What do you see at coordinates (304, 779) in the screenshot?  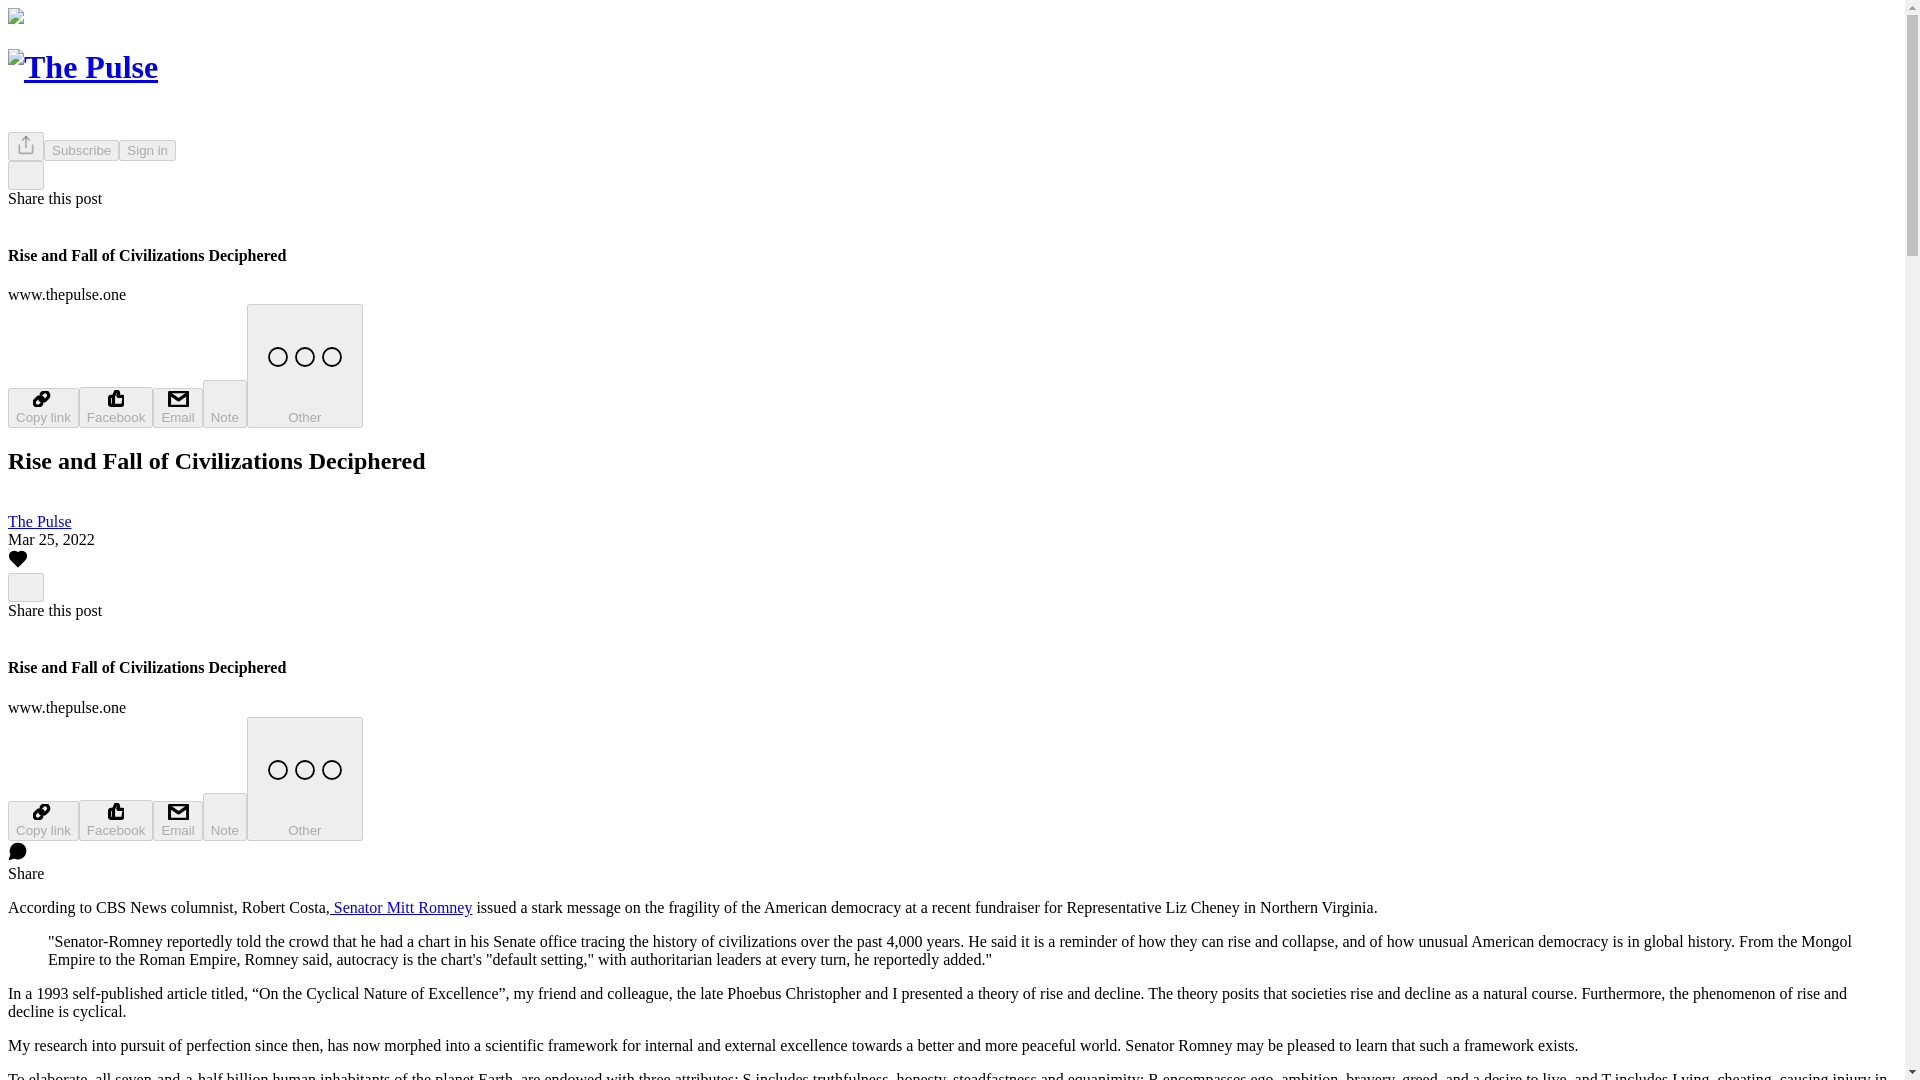 I see `Other` at bounding box center [304, 779].